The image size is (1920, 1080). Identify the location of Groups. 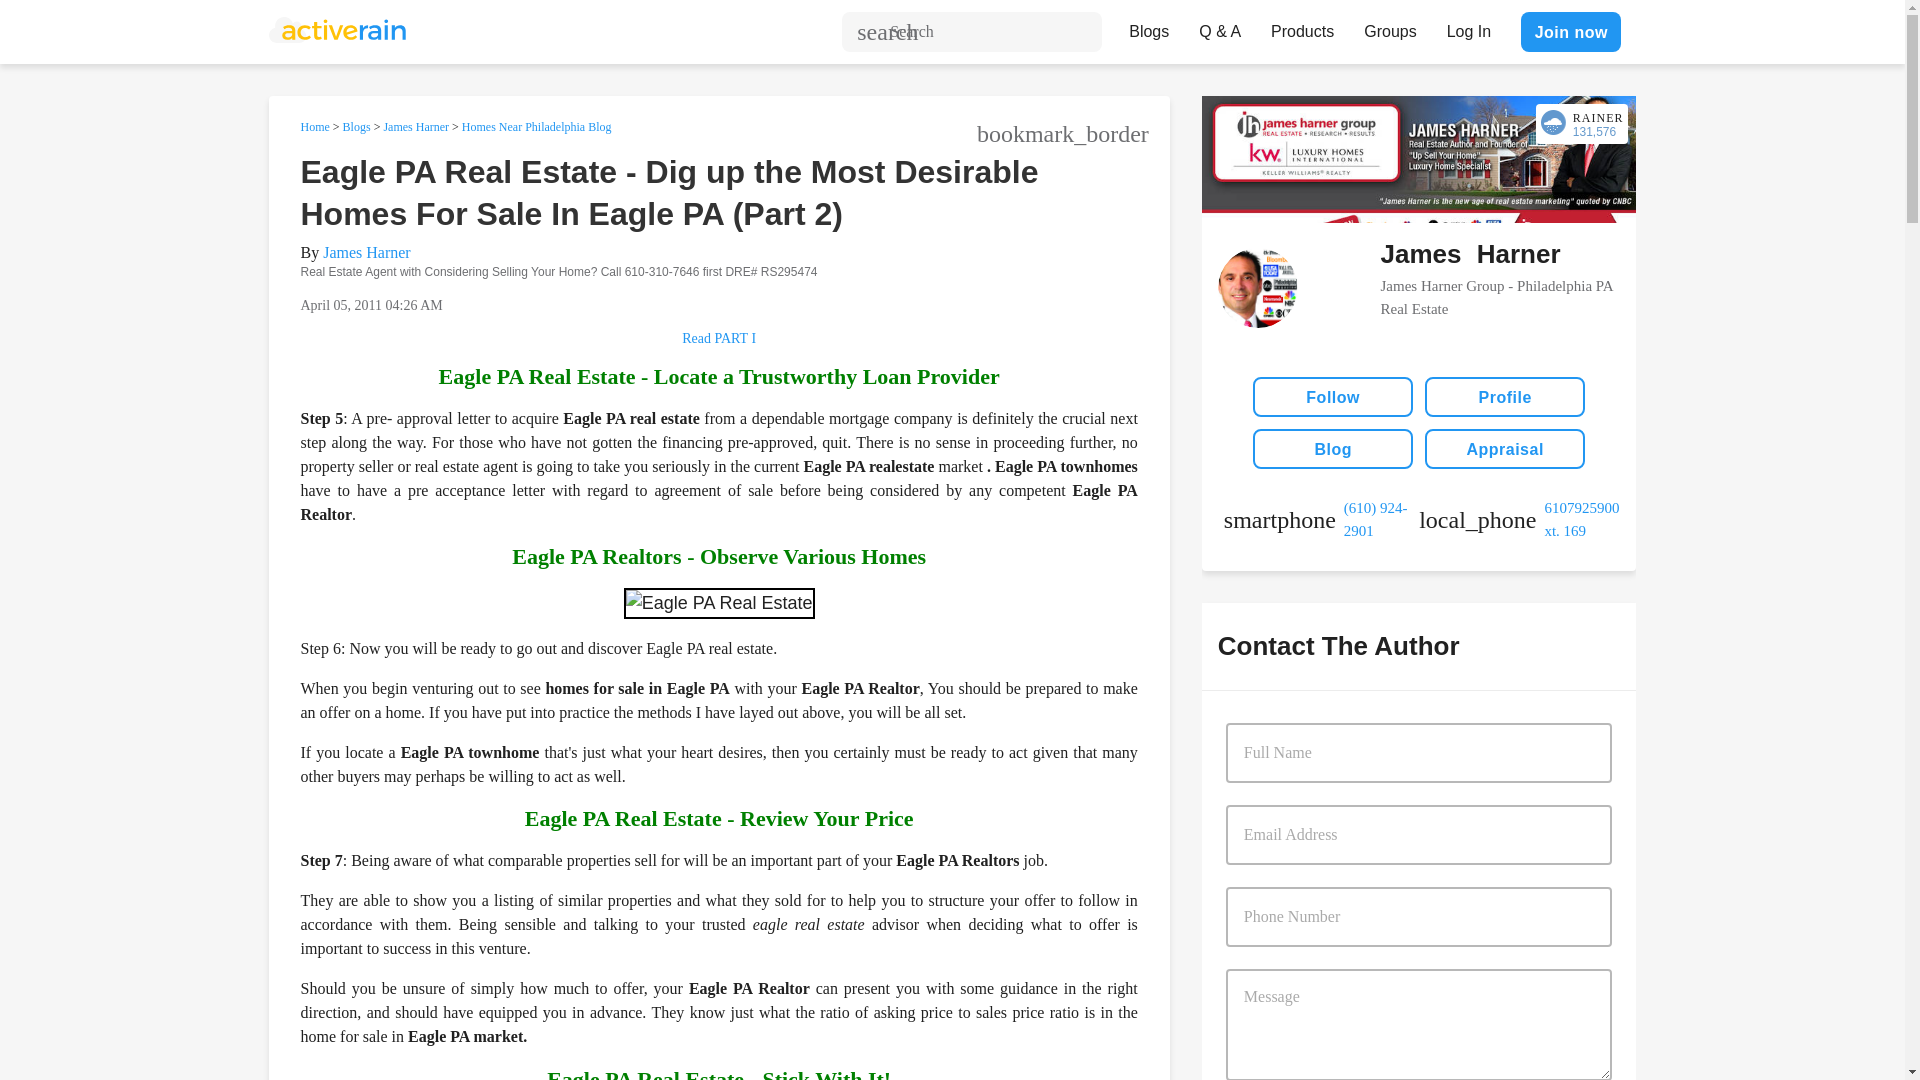
(1390, 26).